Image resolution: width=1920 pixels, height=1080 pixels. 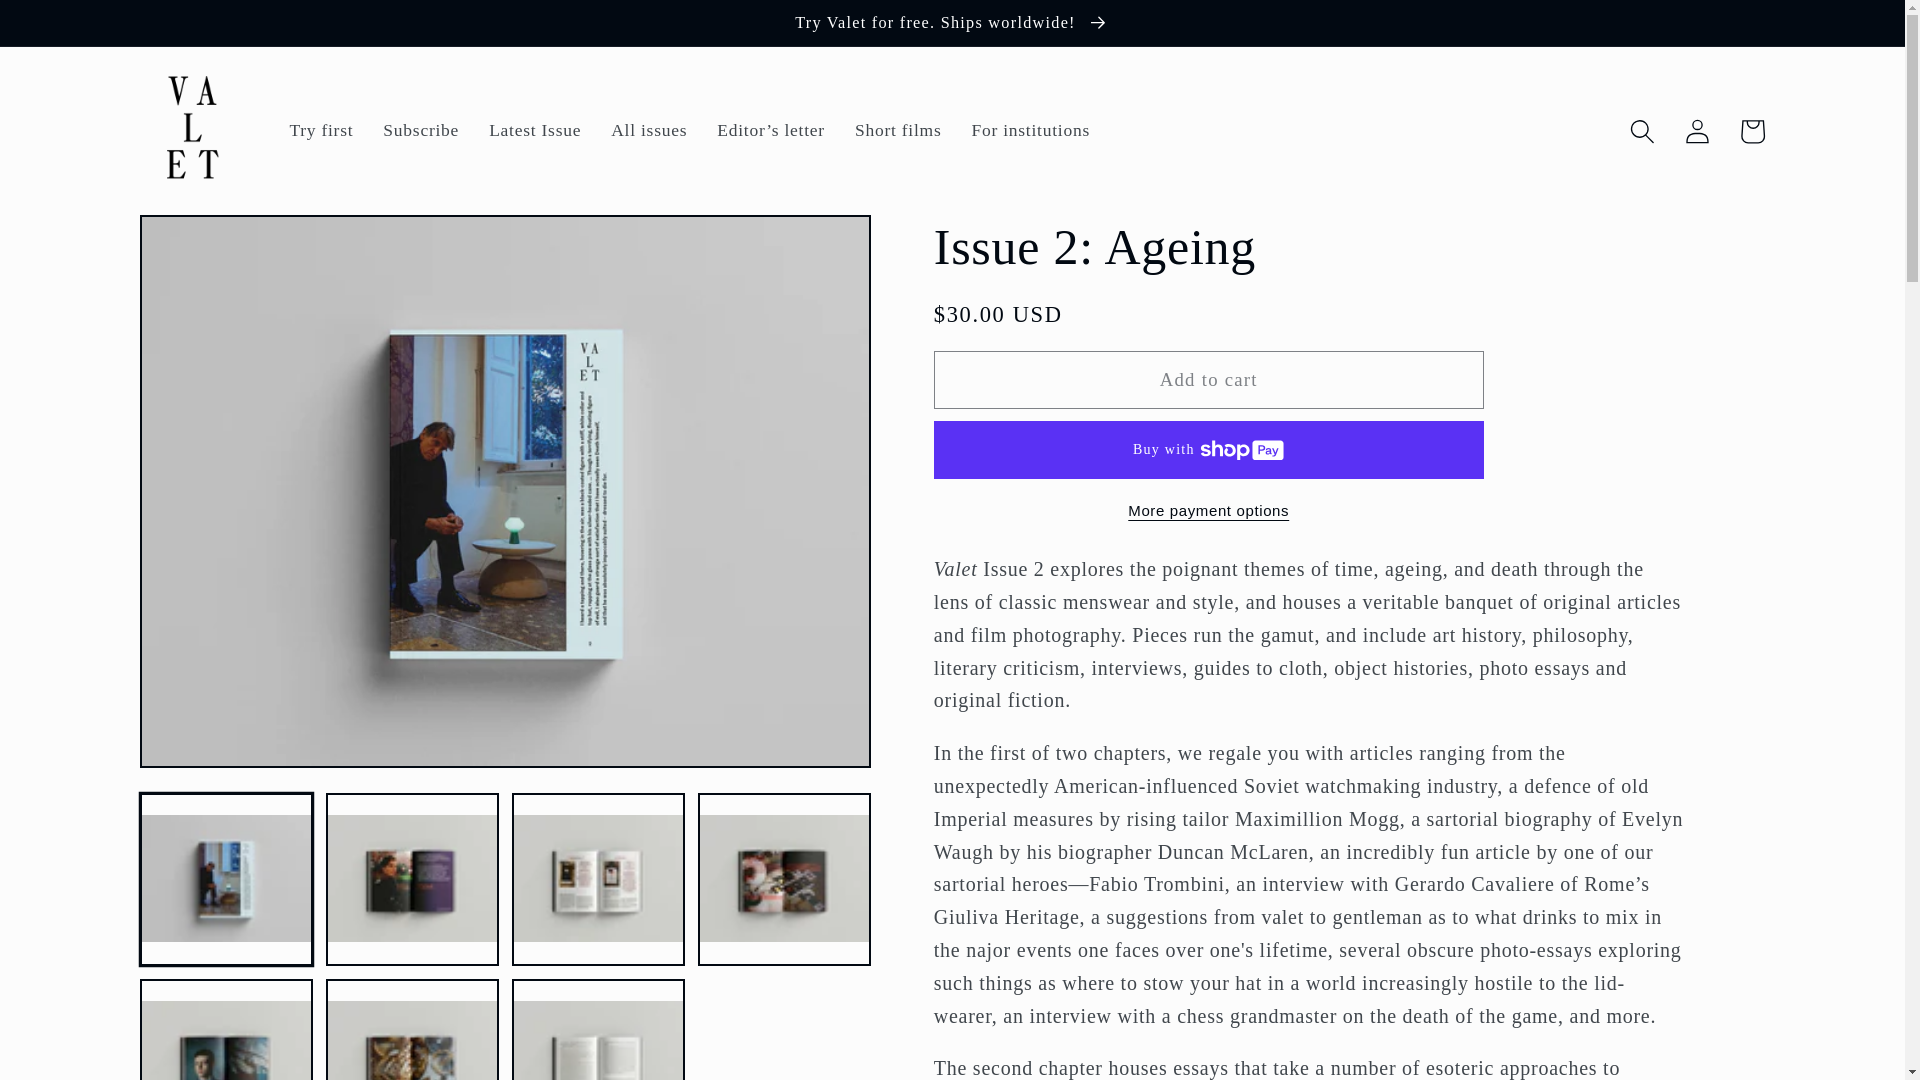 What do you see at coordinates (1752, 130) in the screenshot?
I see `Cart` at bounding box center [1752, 130].